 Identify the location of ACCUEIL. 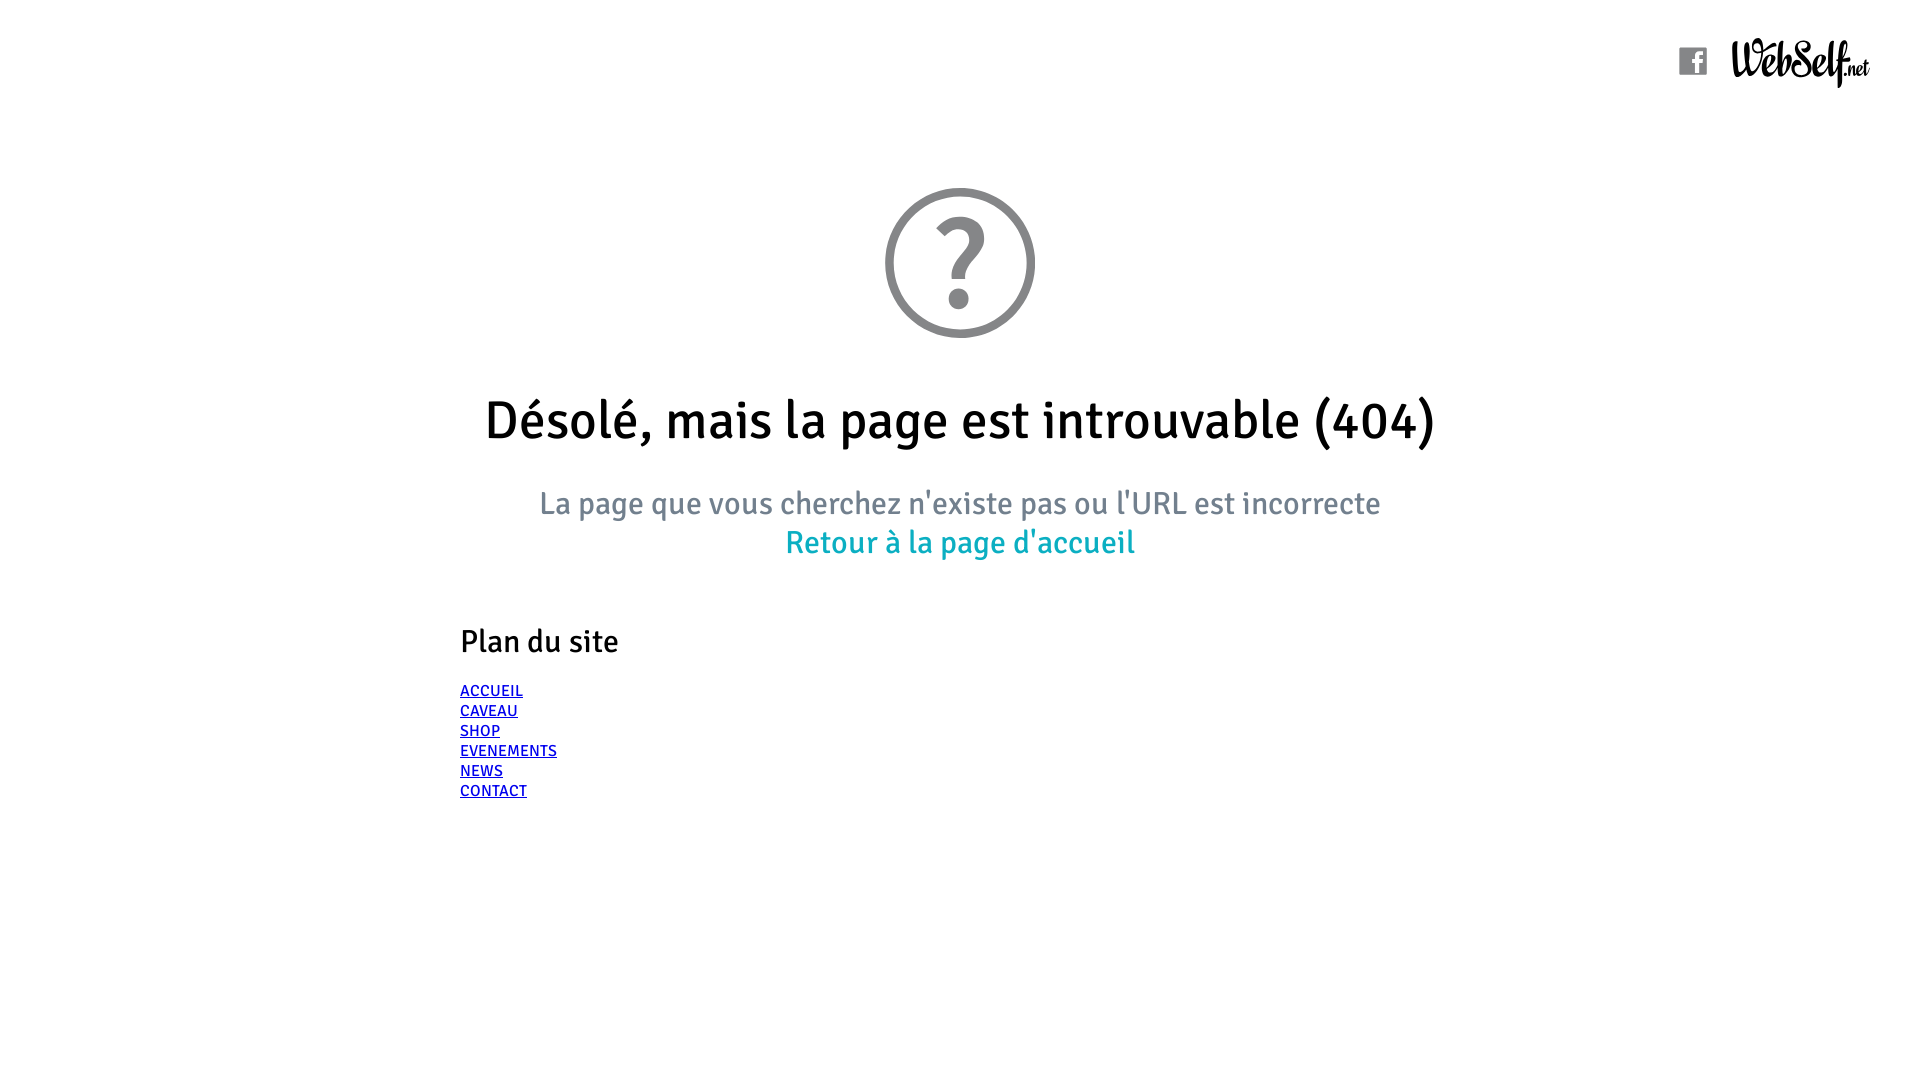
(492, 691).